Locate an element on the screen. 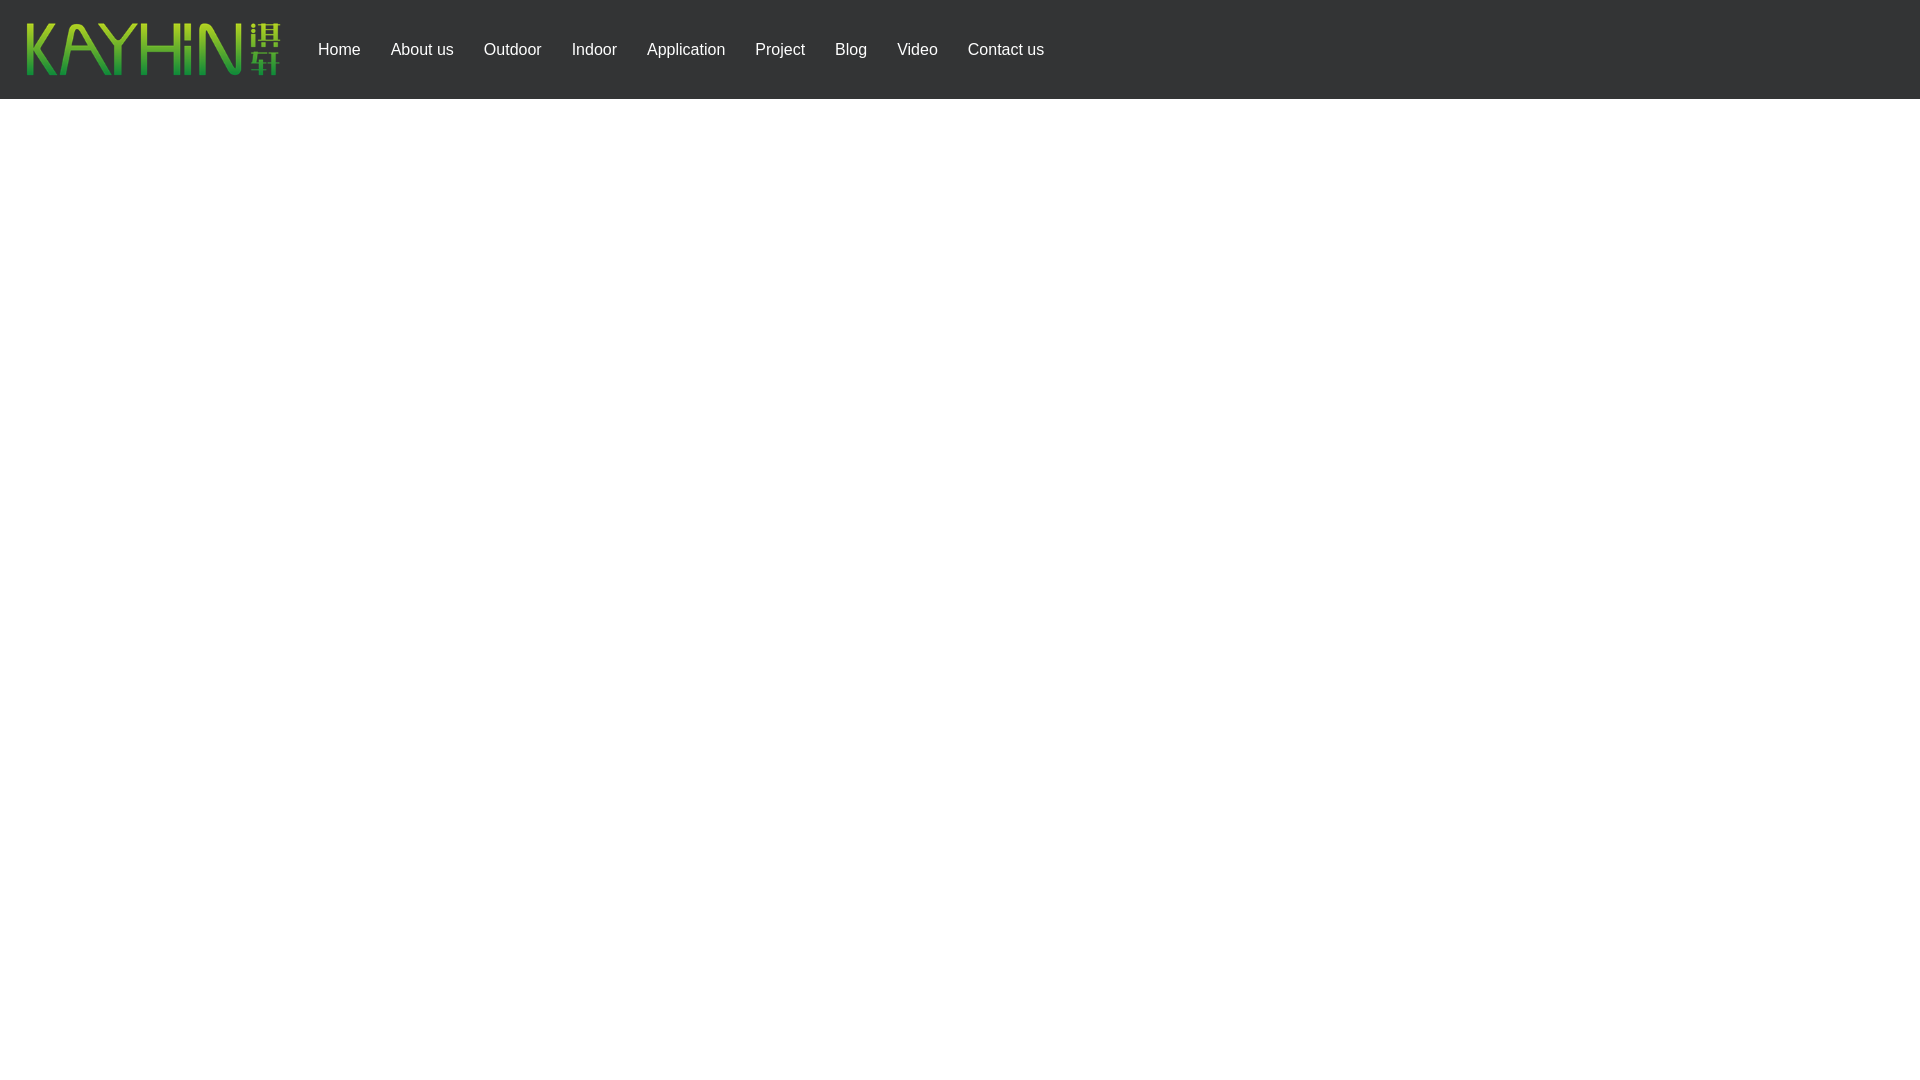 This screenshot has width=1920, height=1080. Blog is located at coordinates (851, 50).